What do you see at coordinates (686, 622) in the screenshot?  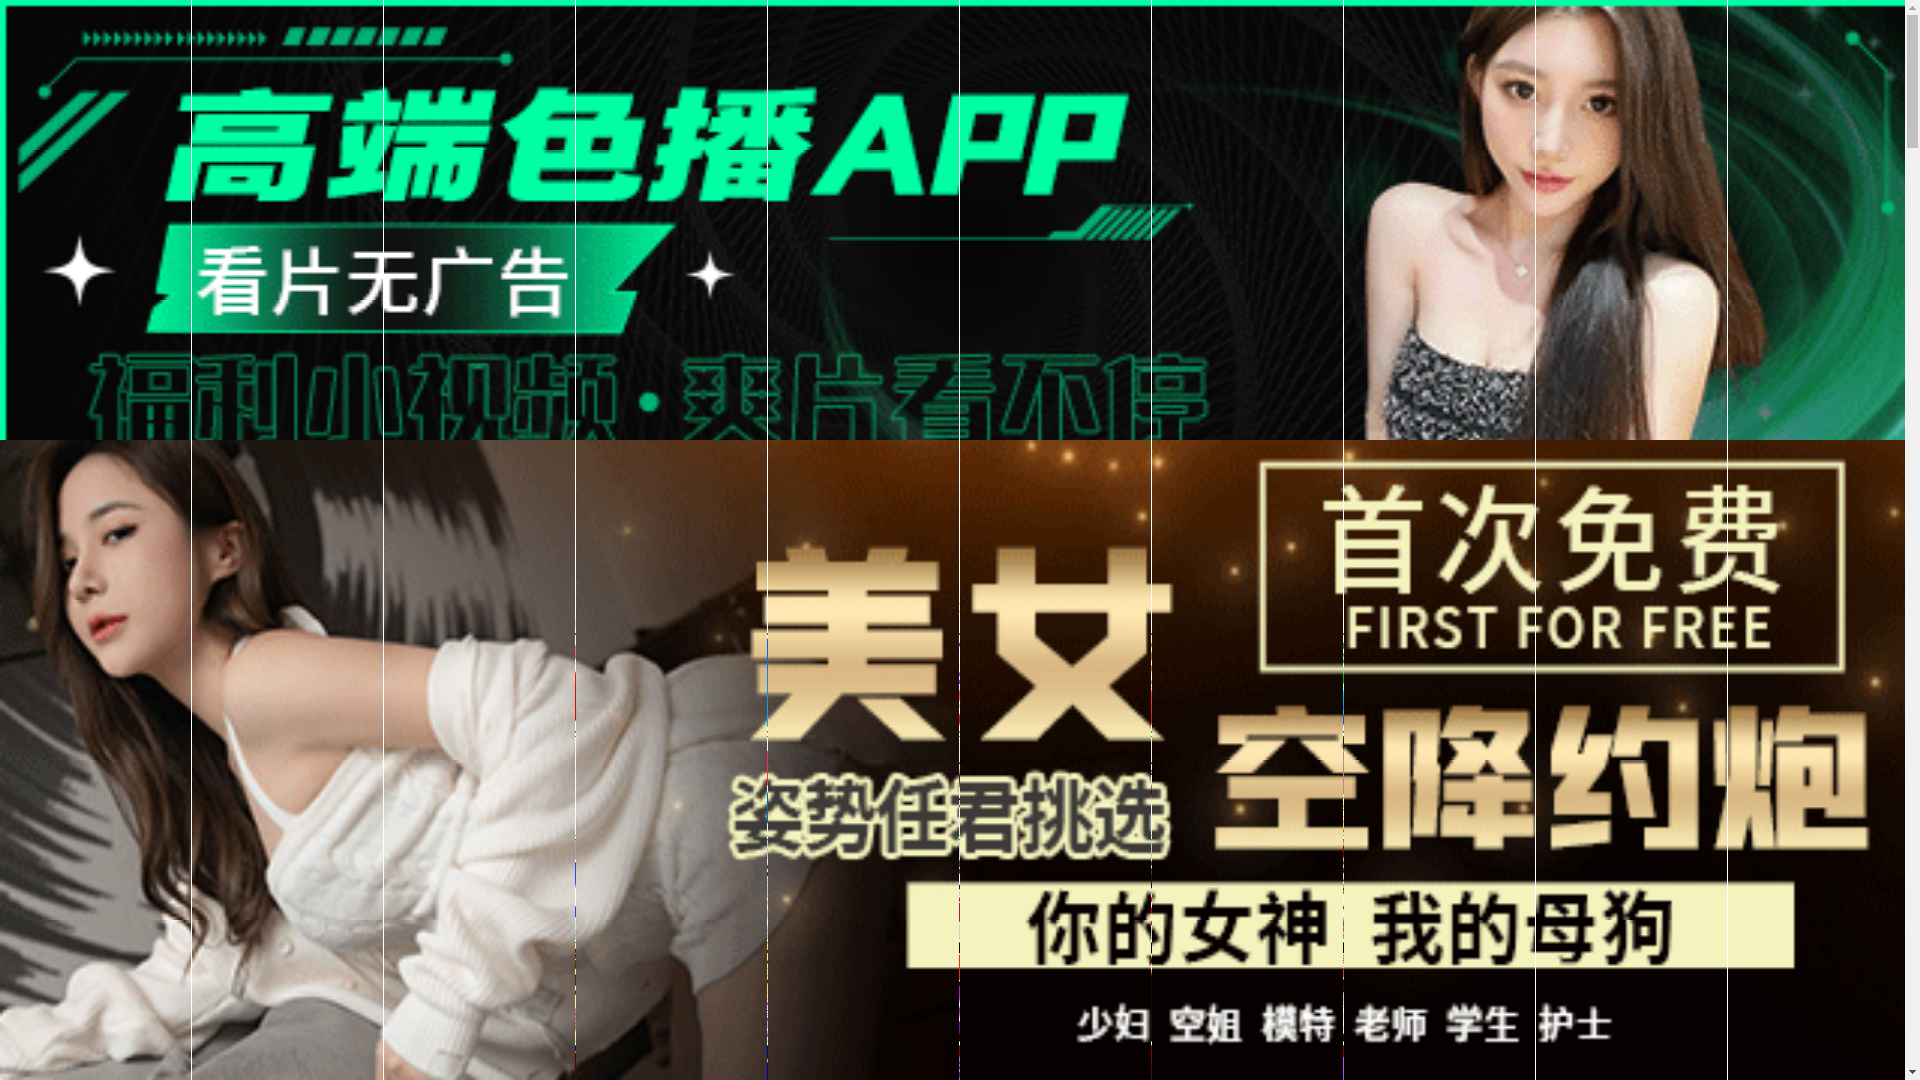 I see `|` at bounding box center [686, 622].